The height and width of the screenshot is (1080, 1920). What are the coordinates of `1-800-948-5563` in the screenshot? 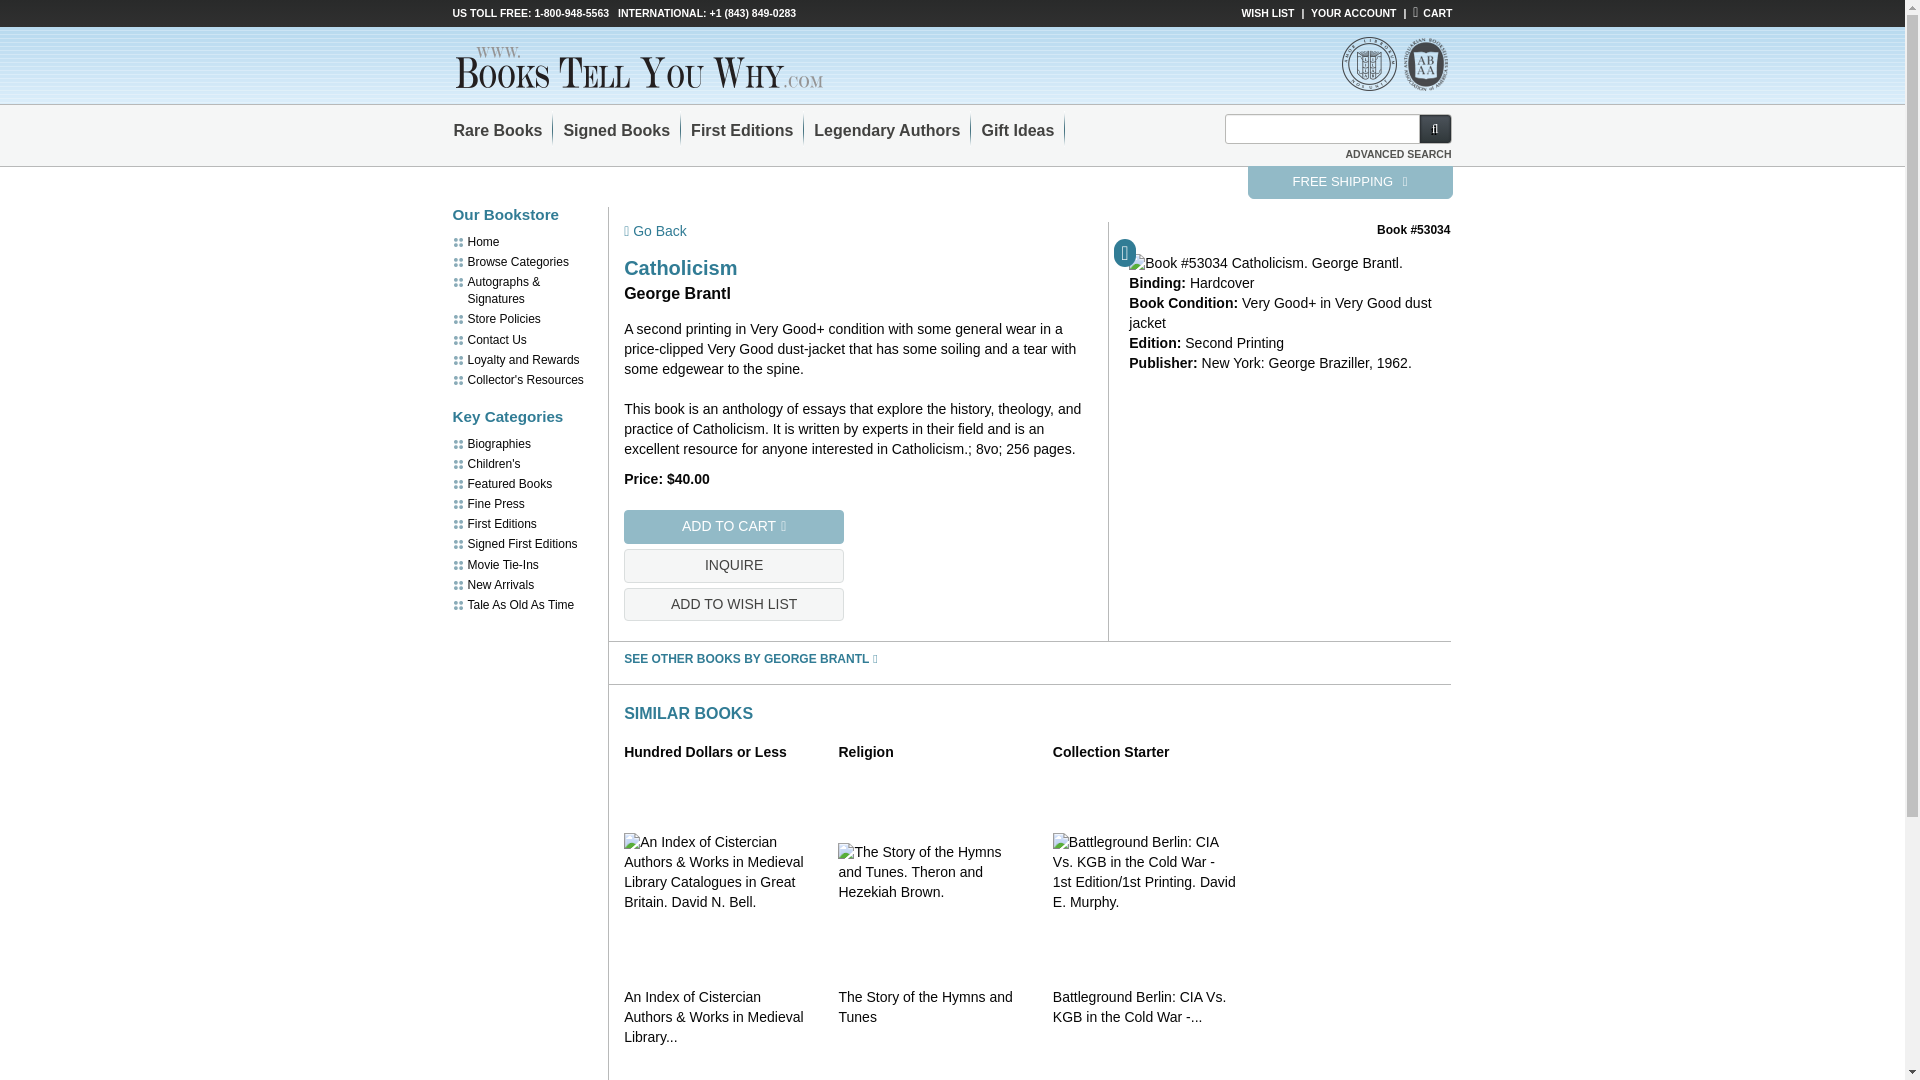 It's located at (570, 12).